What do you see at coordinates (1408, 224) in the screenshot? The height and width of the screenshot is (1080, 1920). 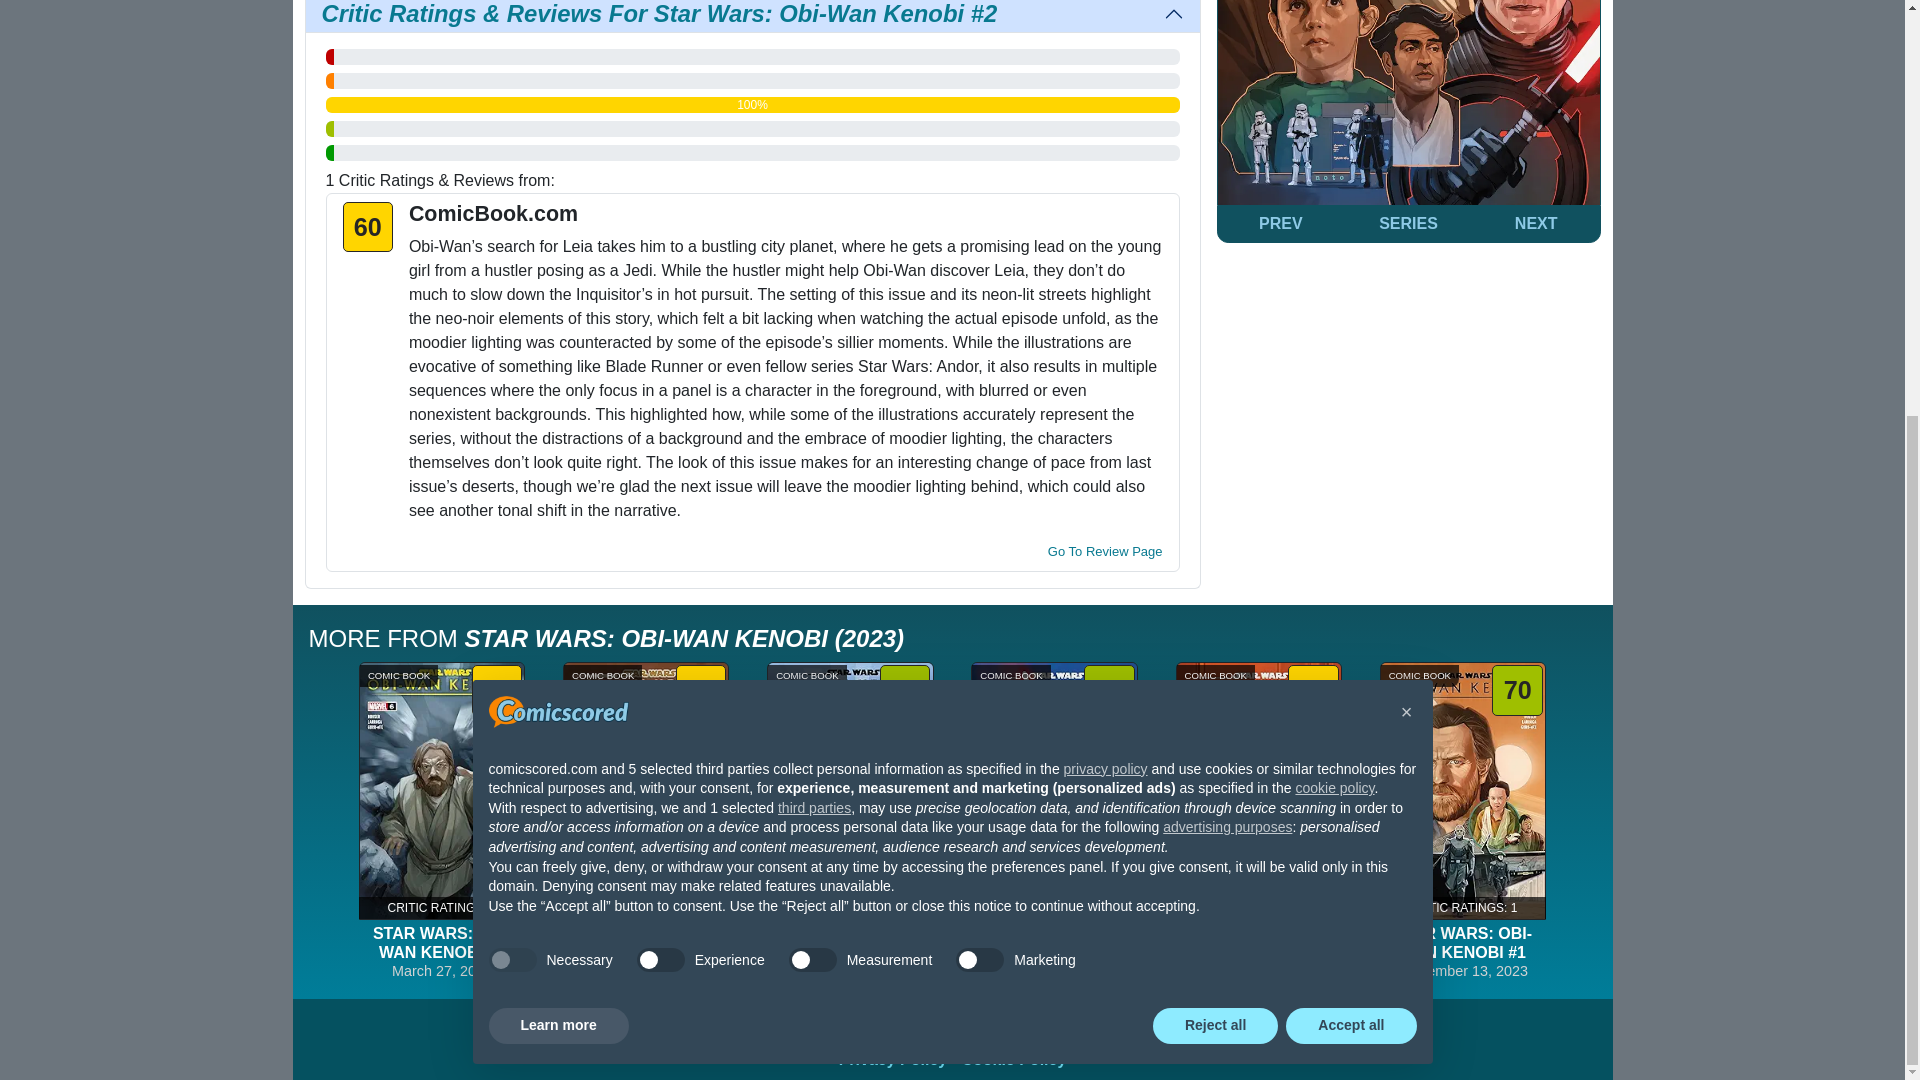 I see `SERIES` at bounding box center [1408, 224].